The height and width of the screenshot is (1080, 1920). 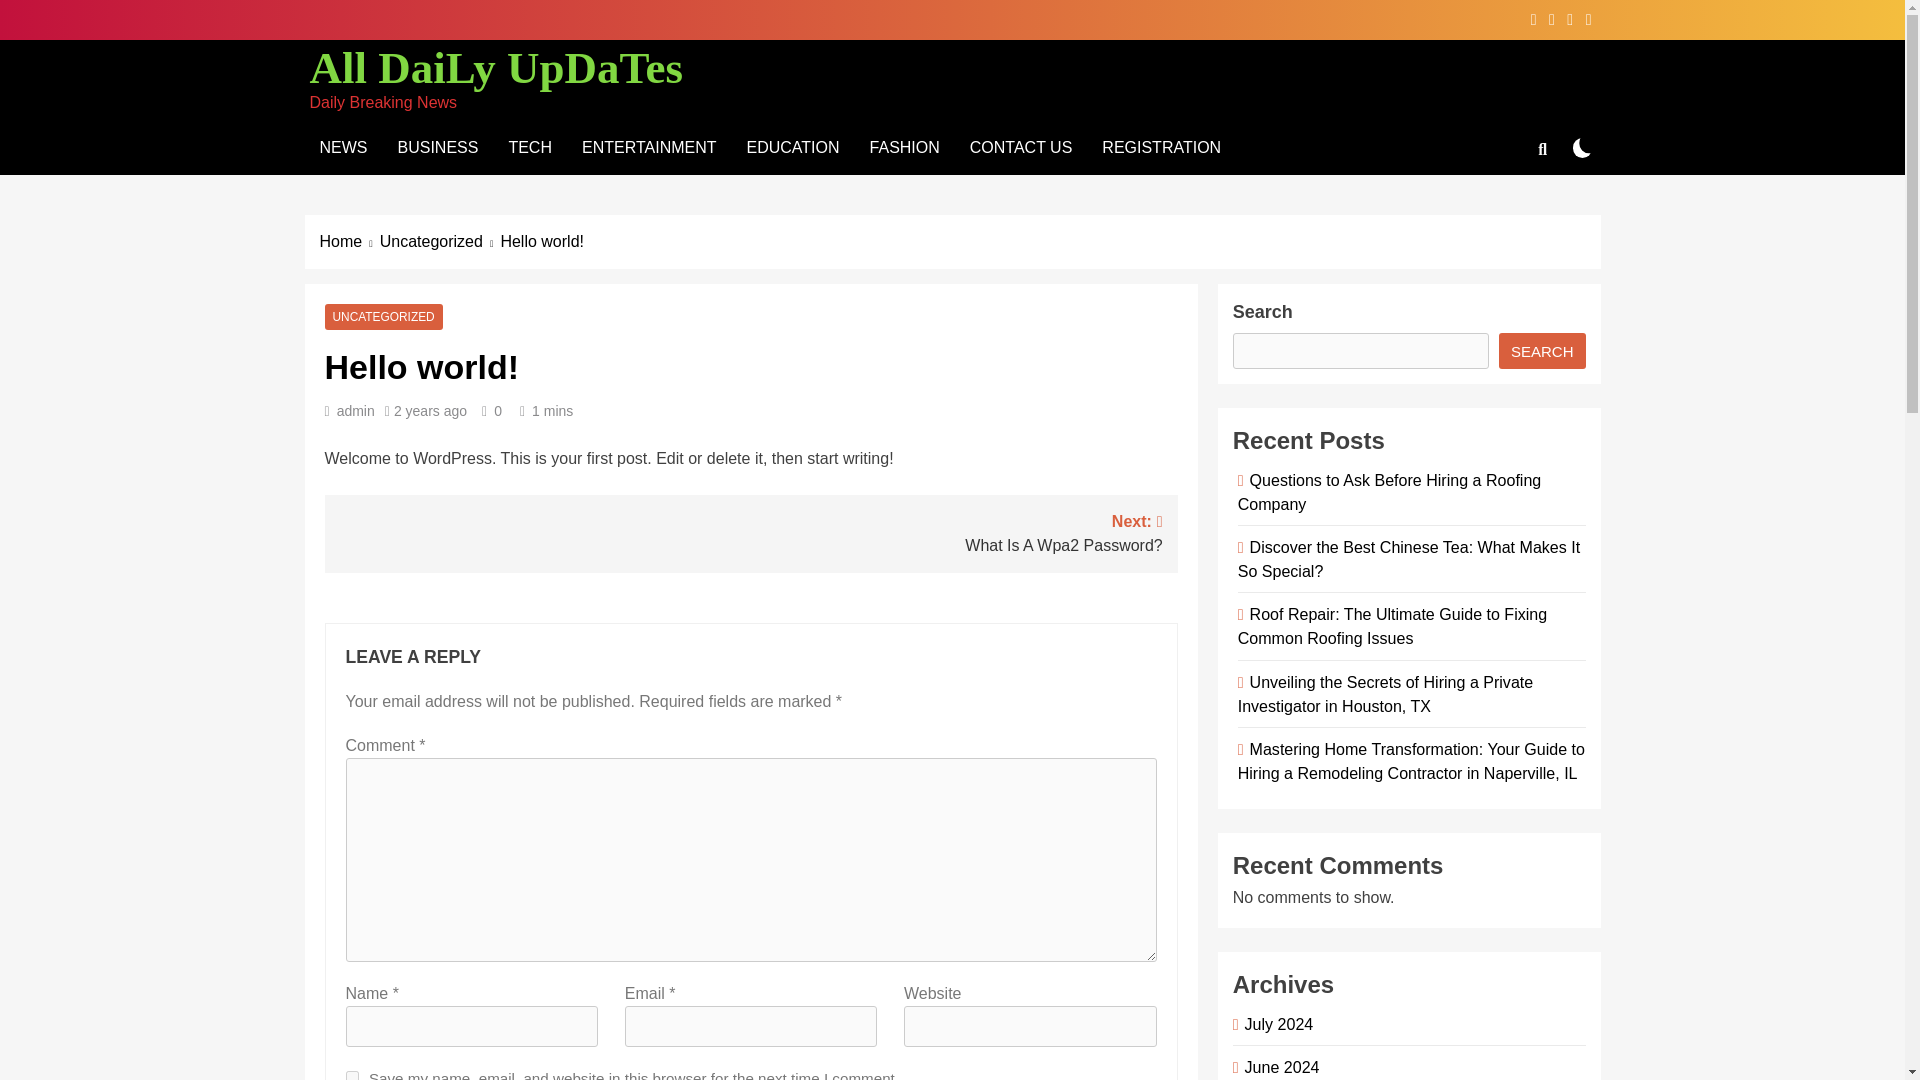 I want to click on Home, so click(x=751, y=532).